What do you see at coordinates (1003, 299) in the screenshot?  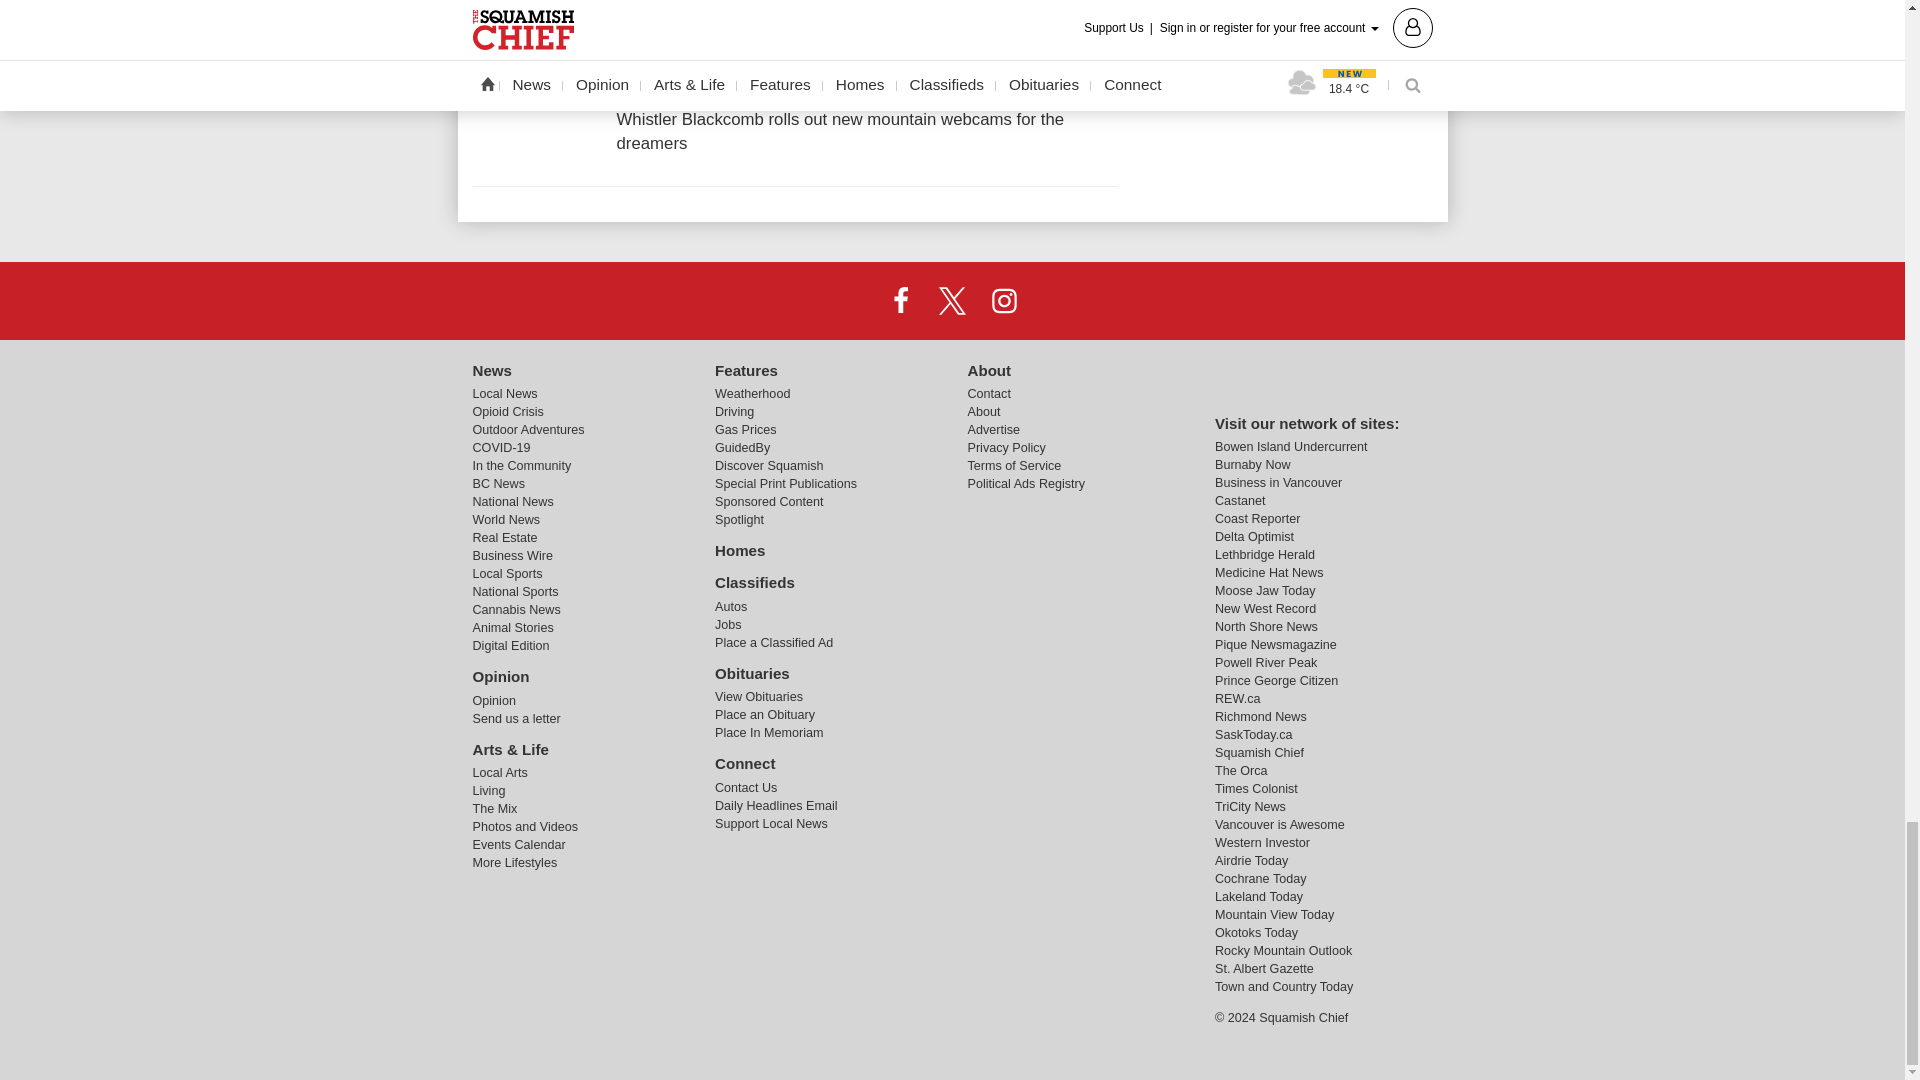 I see `Instagram` at bounding box center [1003, 299].